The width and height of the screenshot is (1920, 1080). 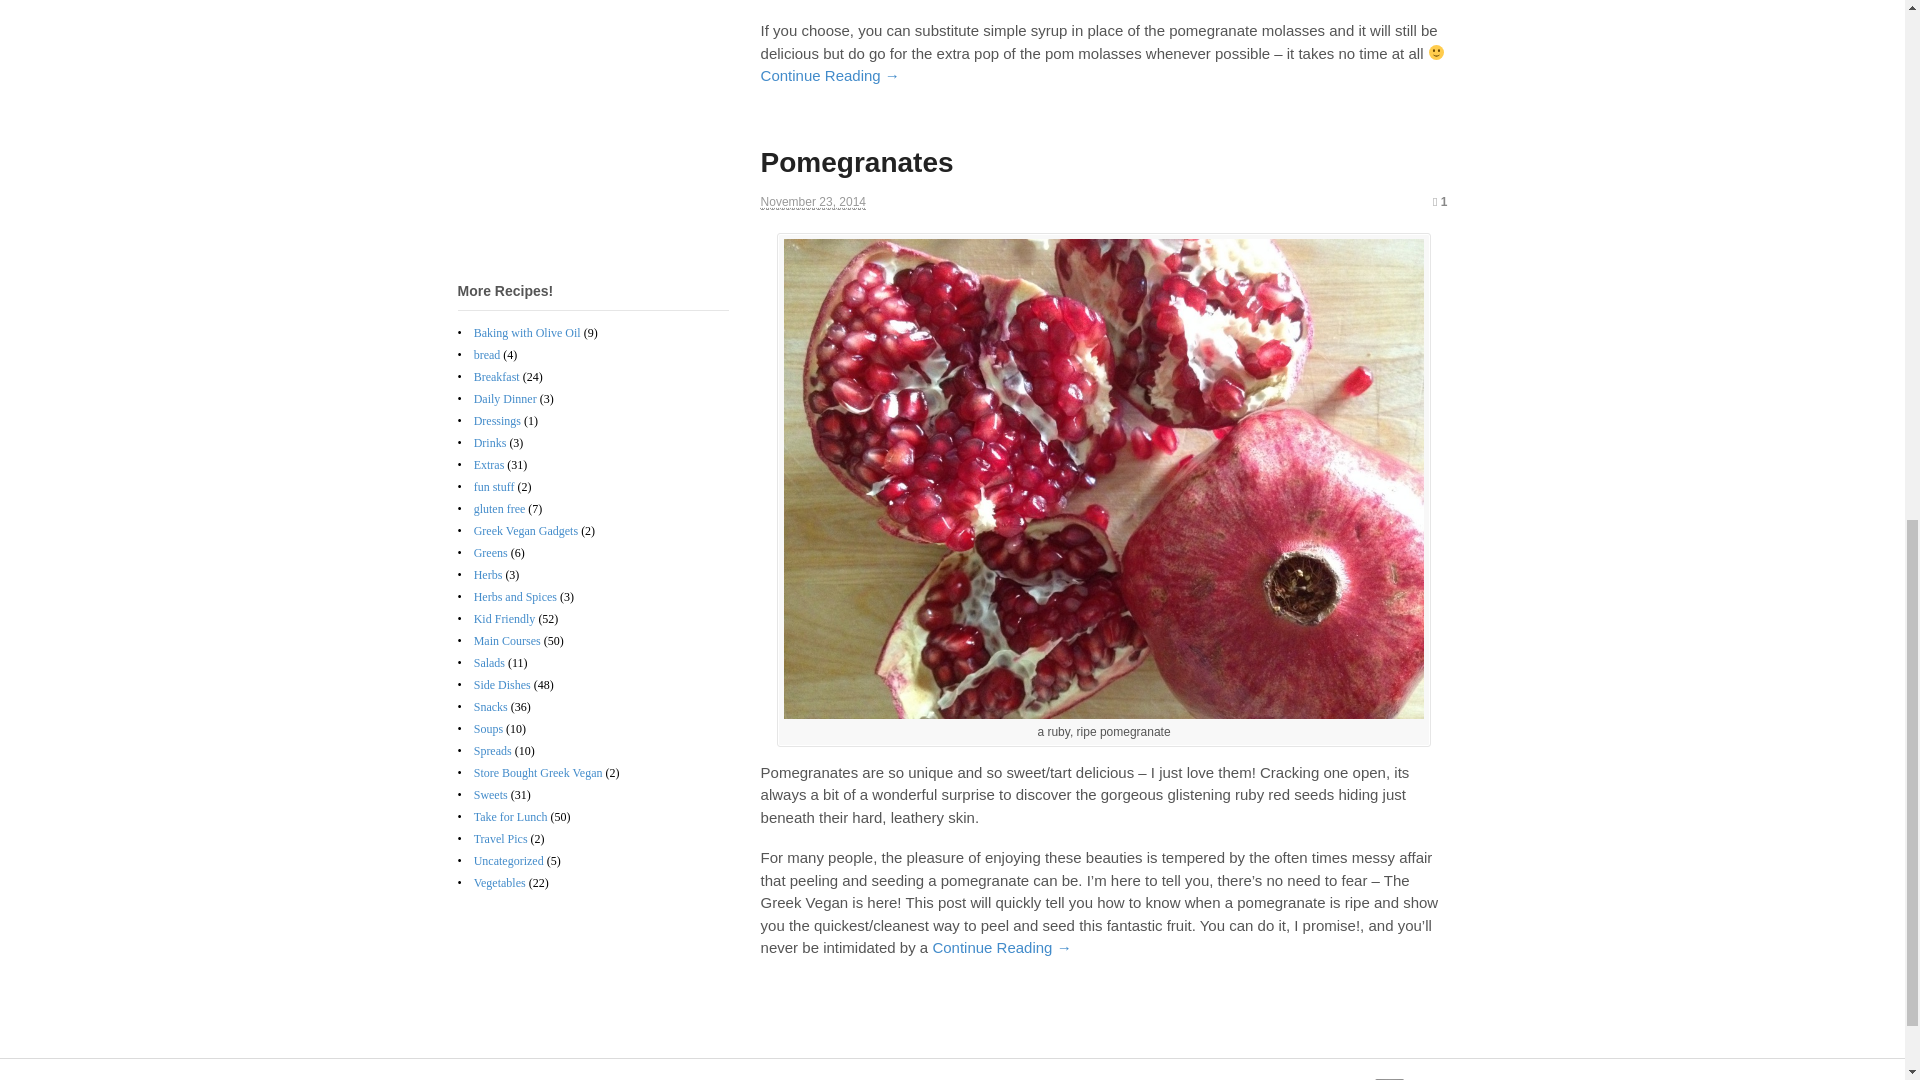 I want to click on Salads, so click(x=489, y=662).